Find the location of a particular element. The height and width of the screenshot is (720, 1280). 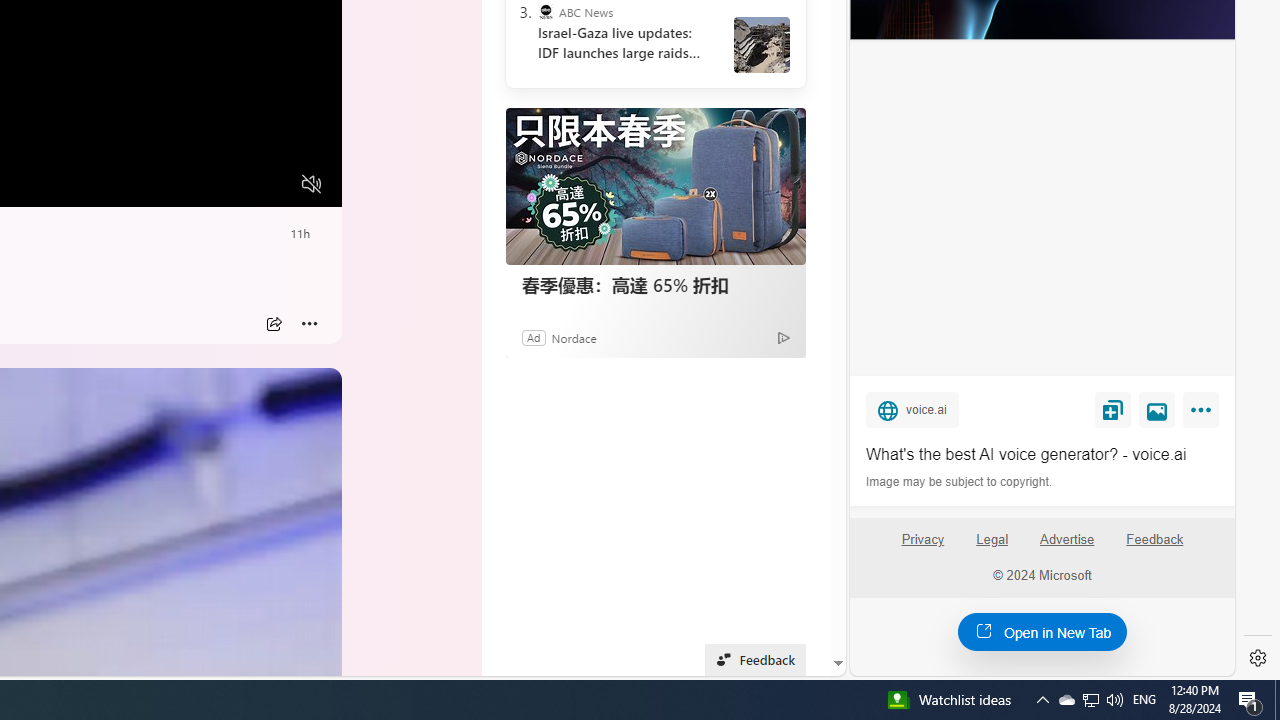

View image is located at coordinates (1157, 409).